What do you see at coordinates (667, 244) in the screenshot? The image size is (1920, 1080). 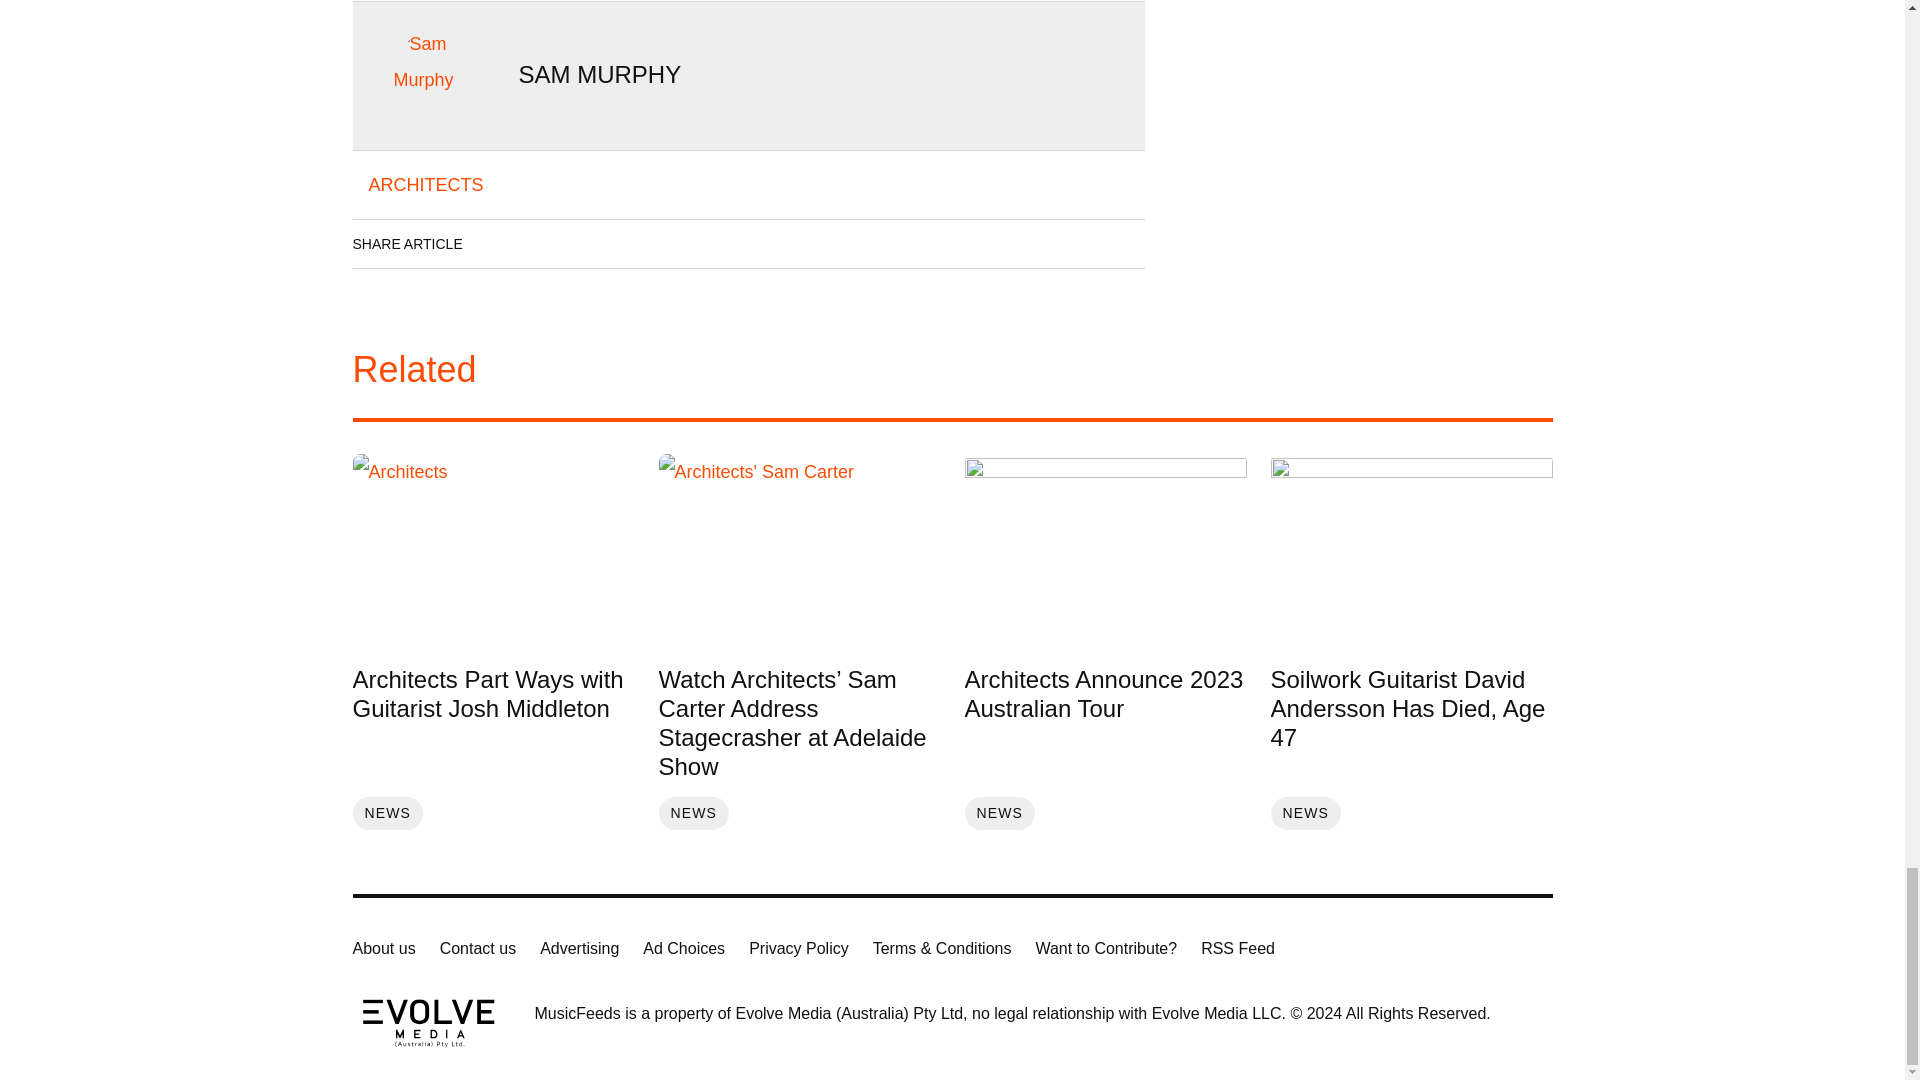 I see `Pinterest` at bounding box center [667, 244].